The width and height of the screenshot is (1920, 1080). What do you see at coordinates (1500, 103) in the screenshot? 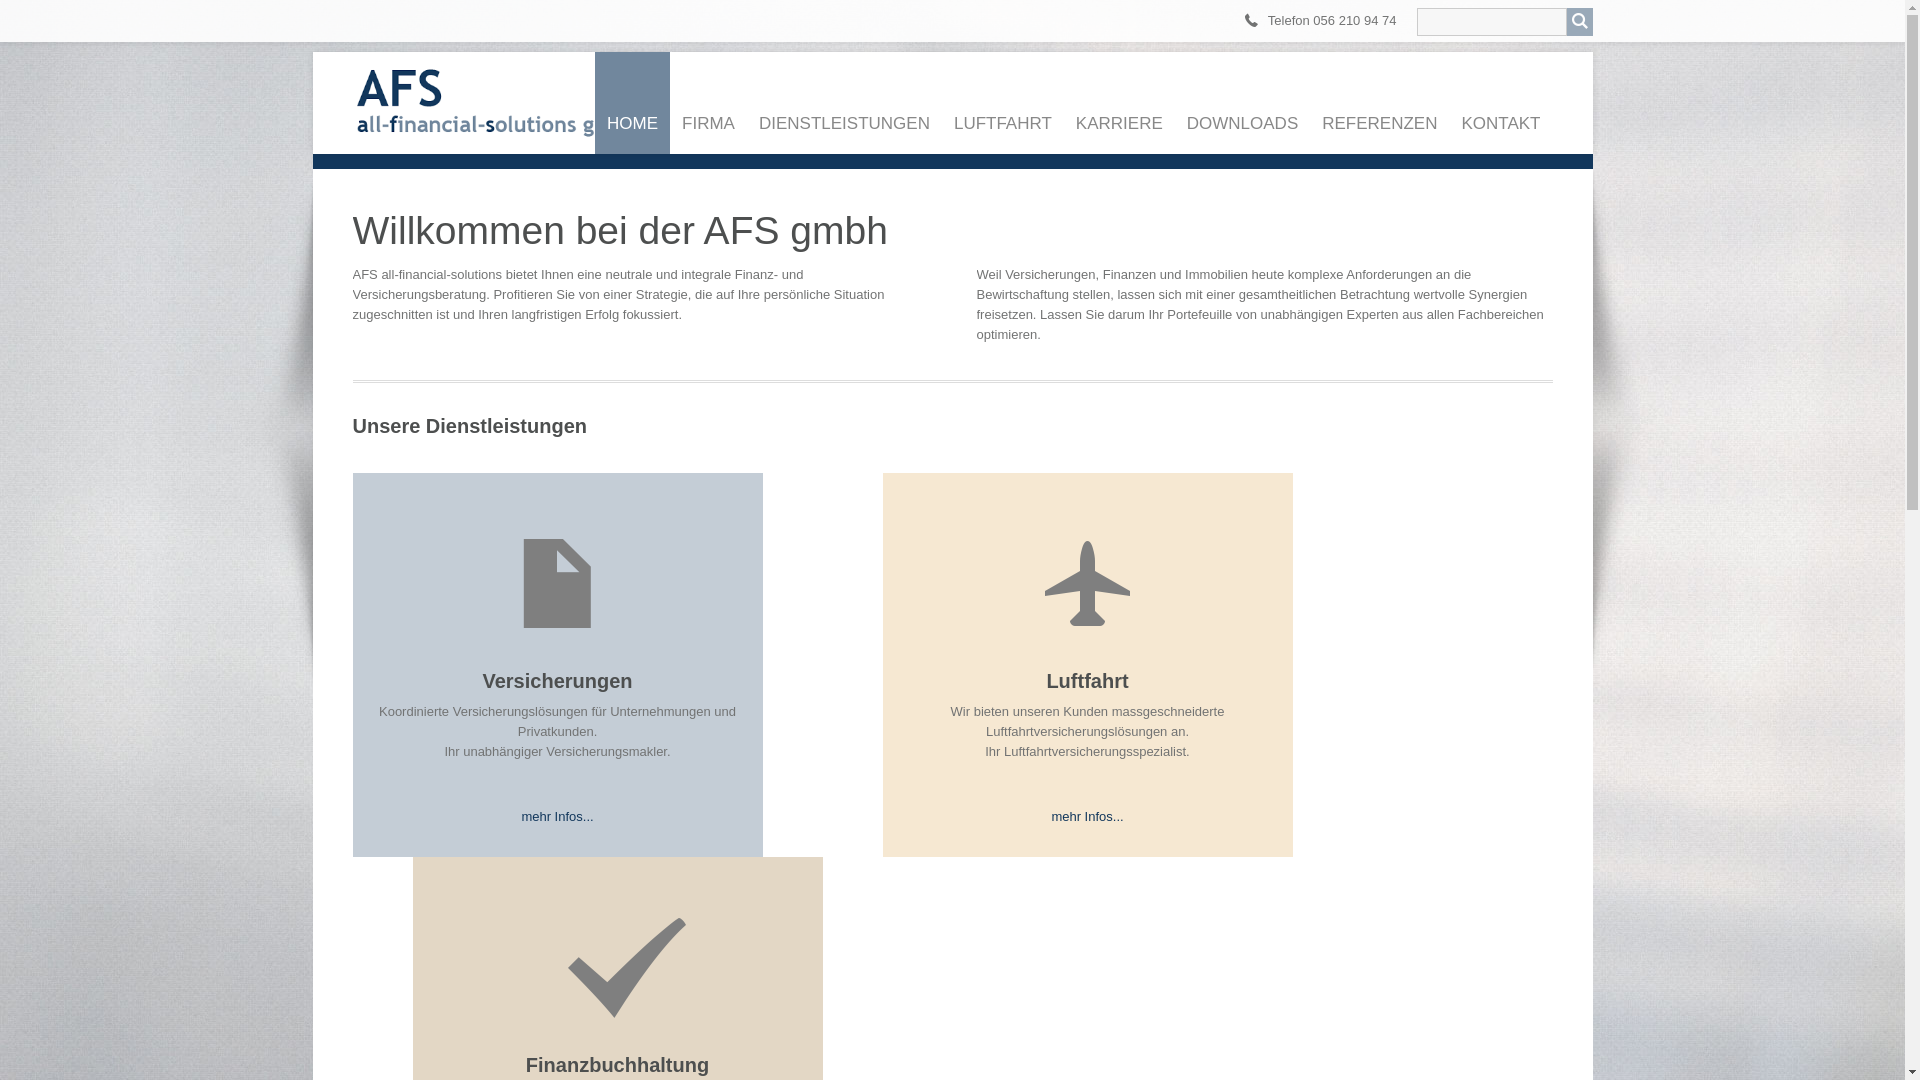
I see `KONTAKT` at bounding box center [1500, 103].